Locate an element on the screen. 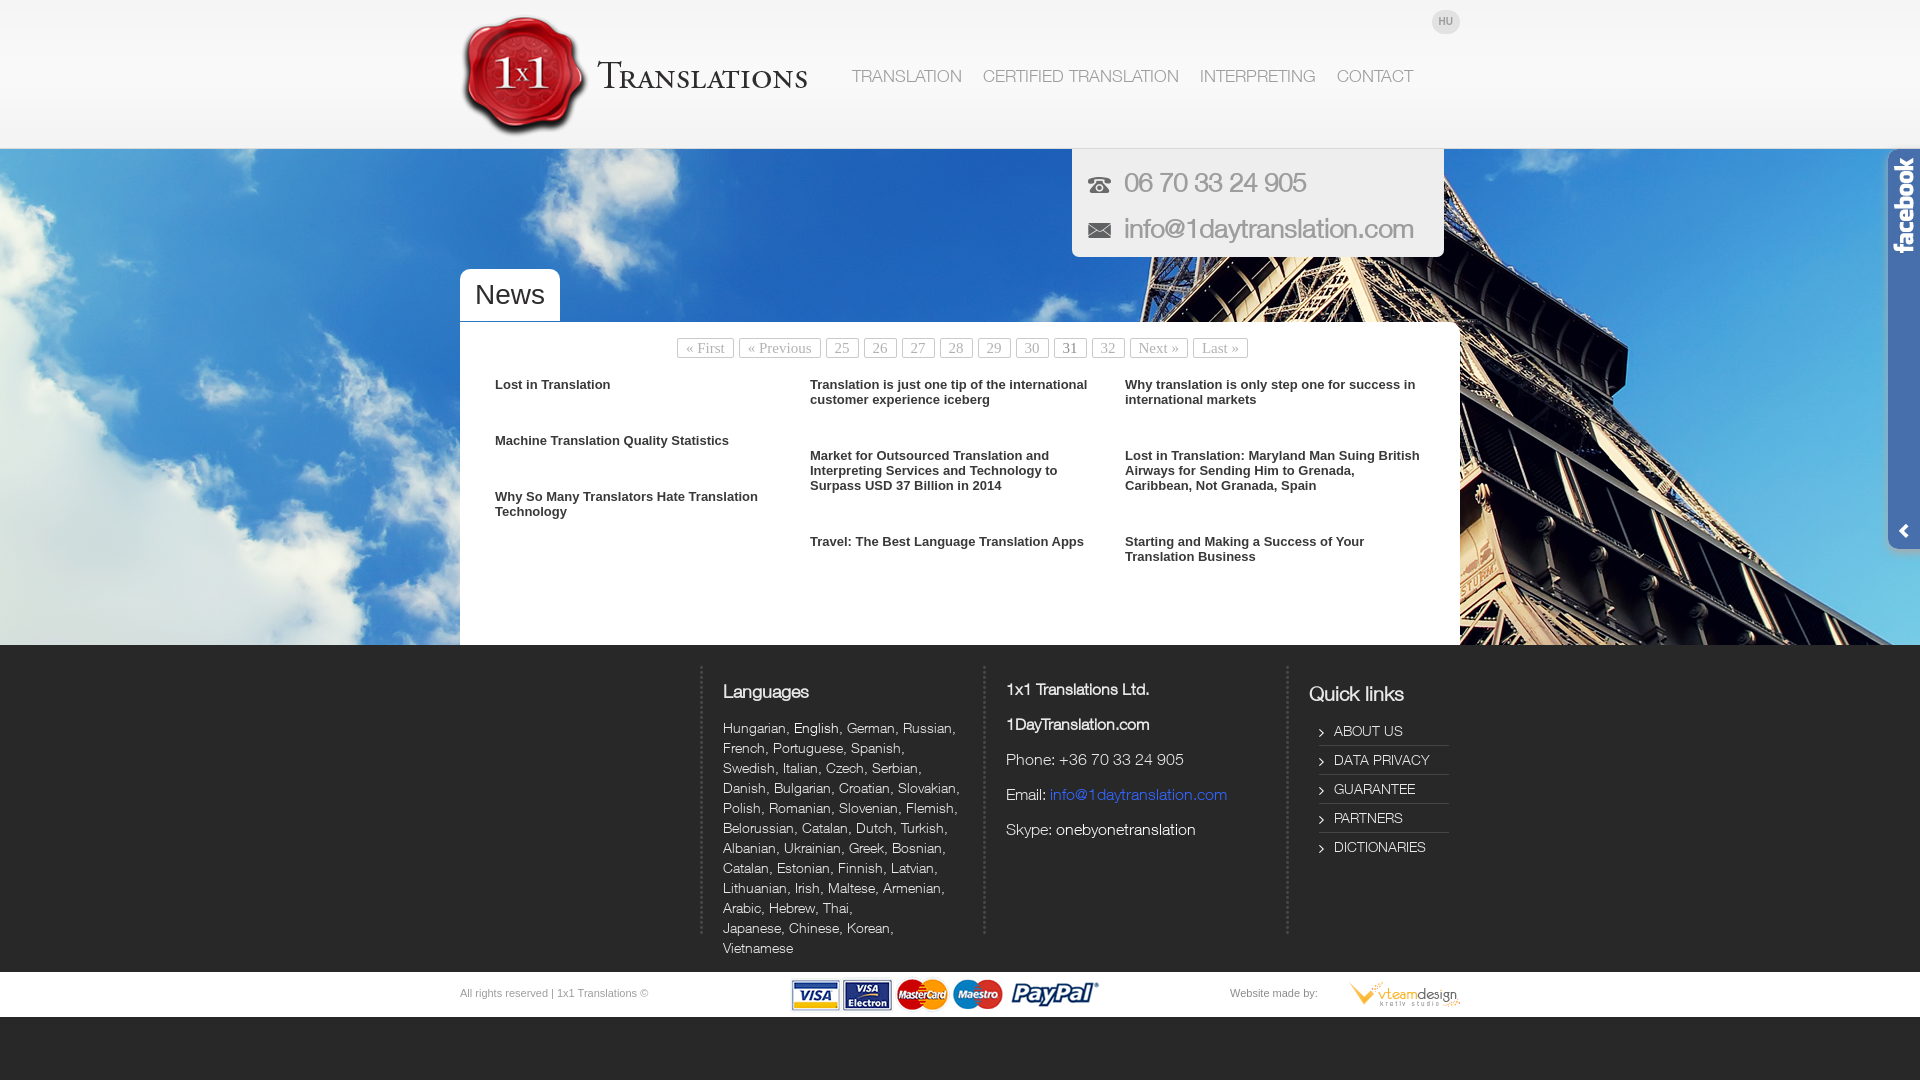  onebyonetranslation is located at coordinates (1126, 829).